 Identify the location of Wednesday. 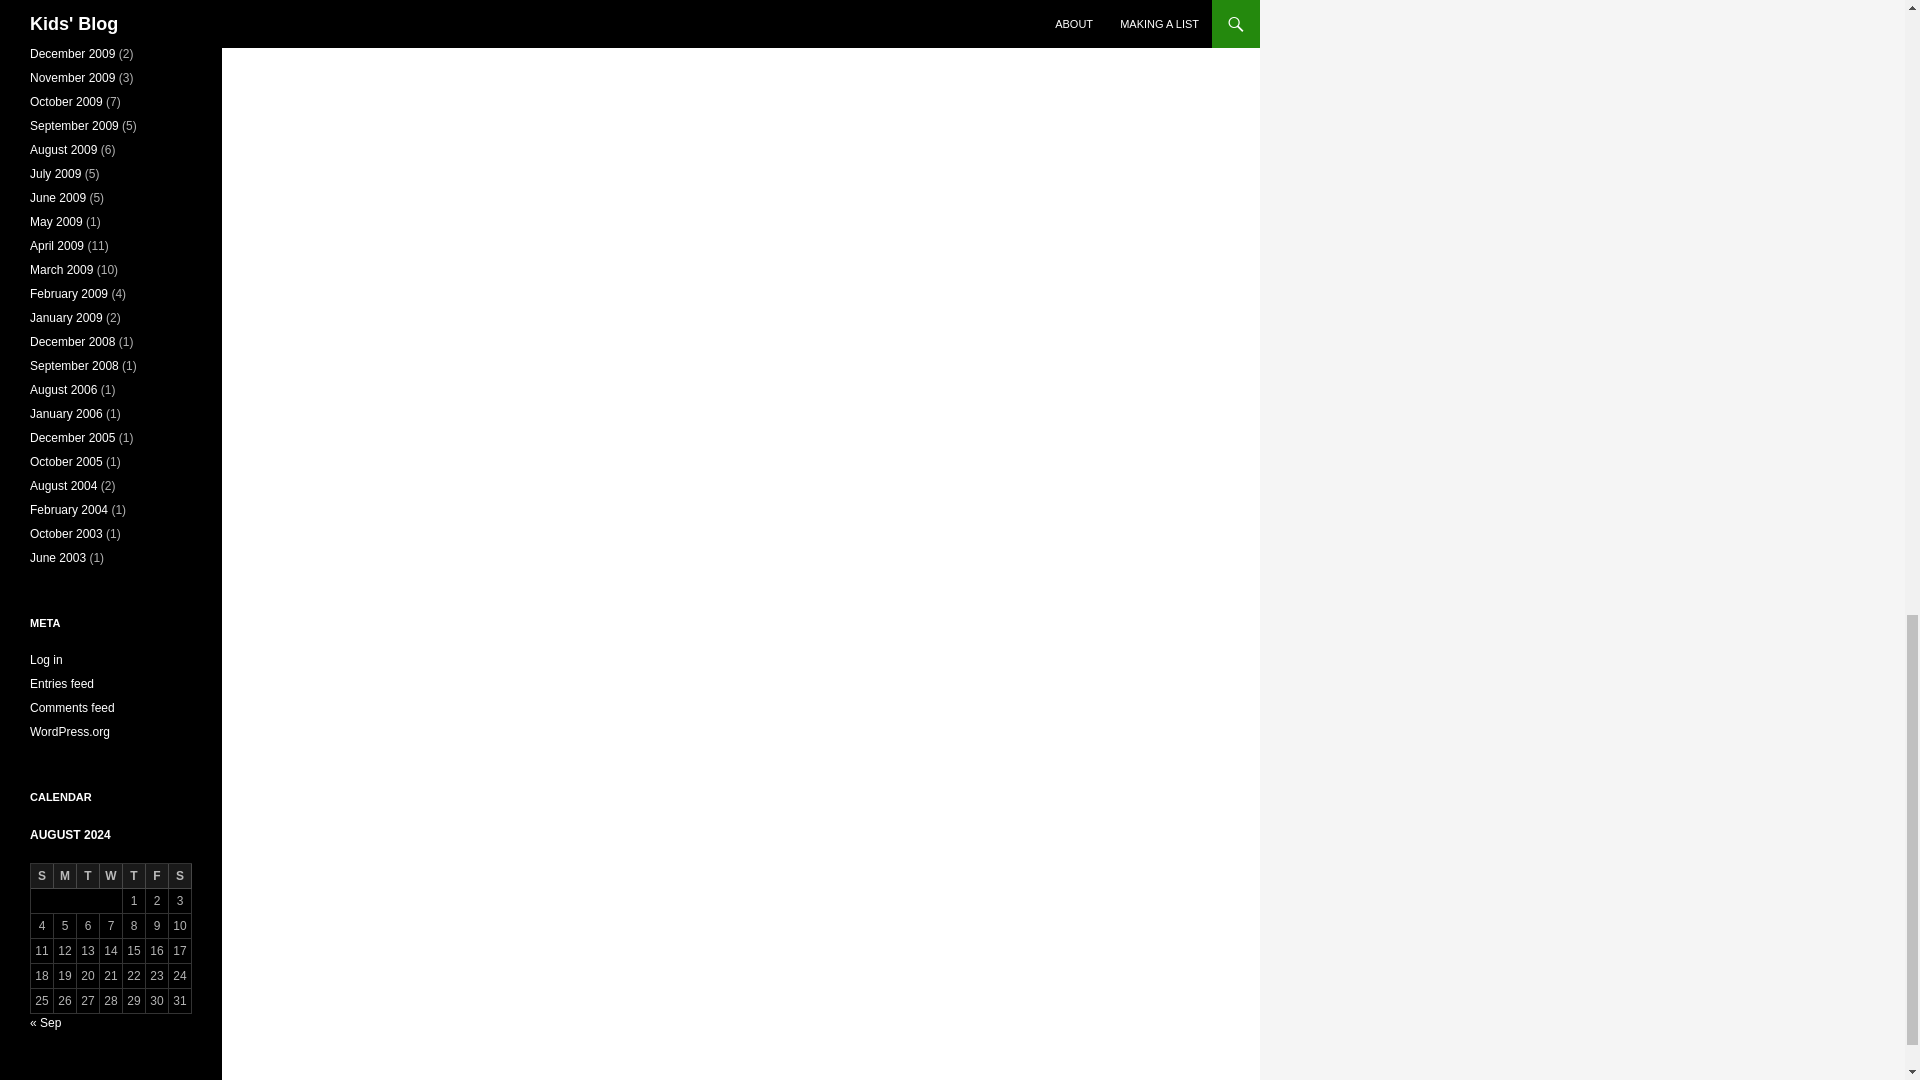
(110, 876).